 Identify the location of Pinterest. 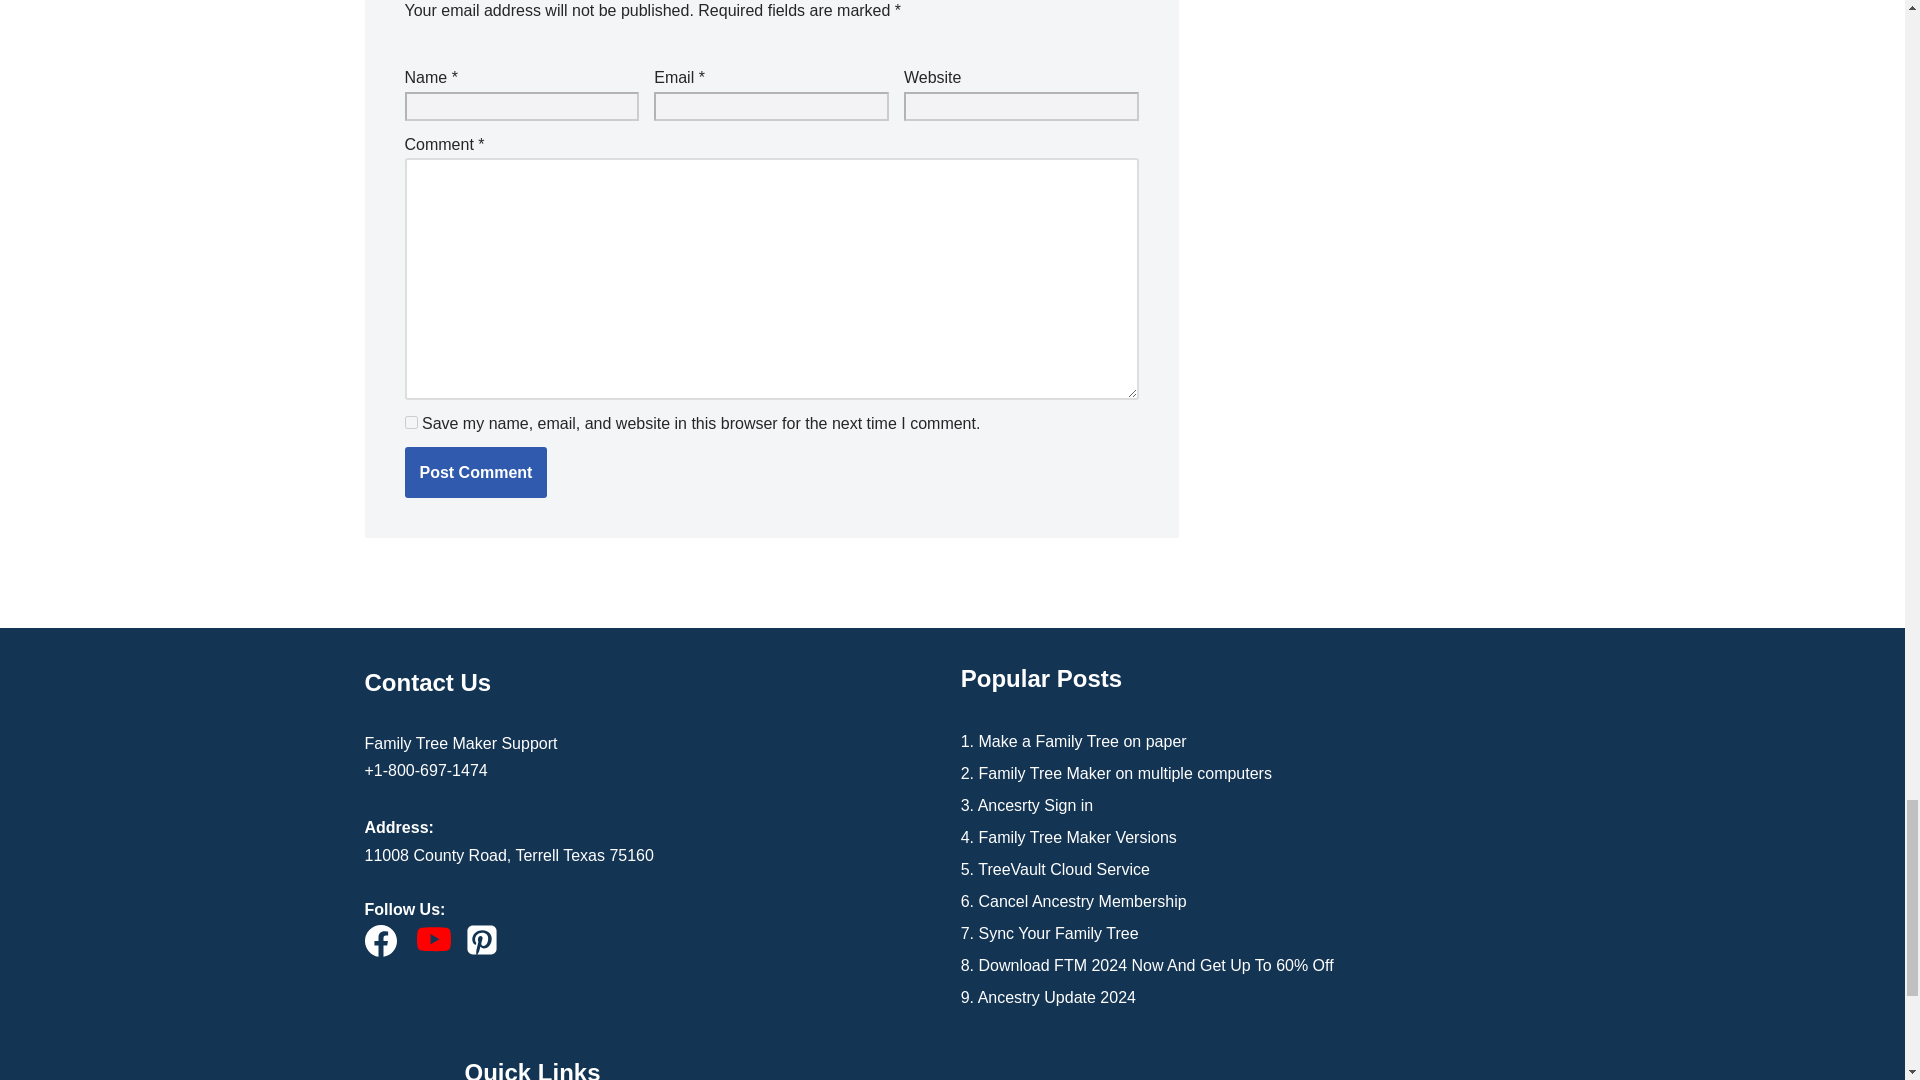
(482, 940).